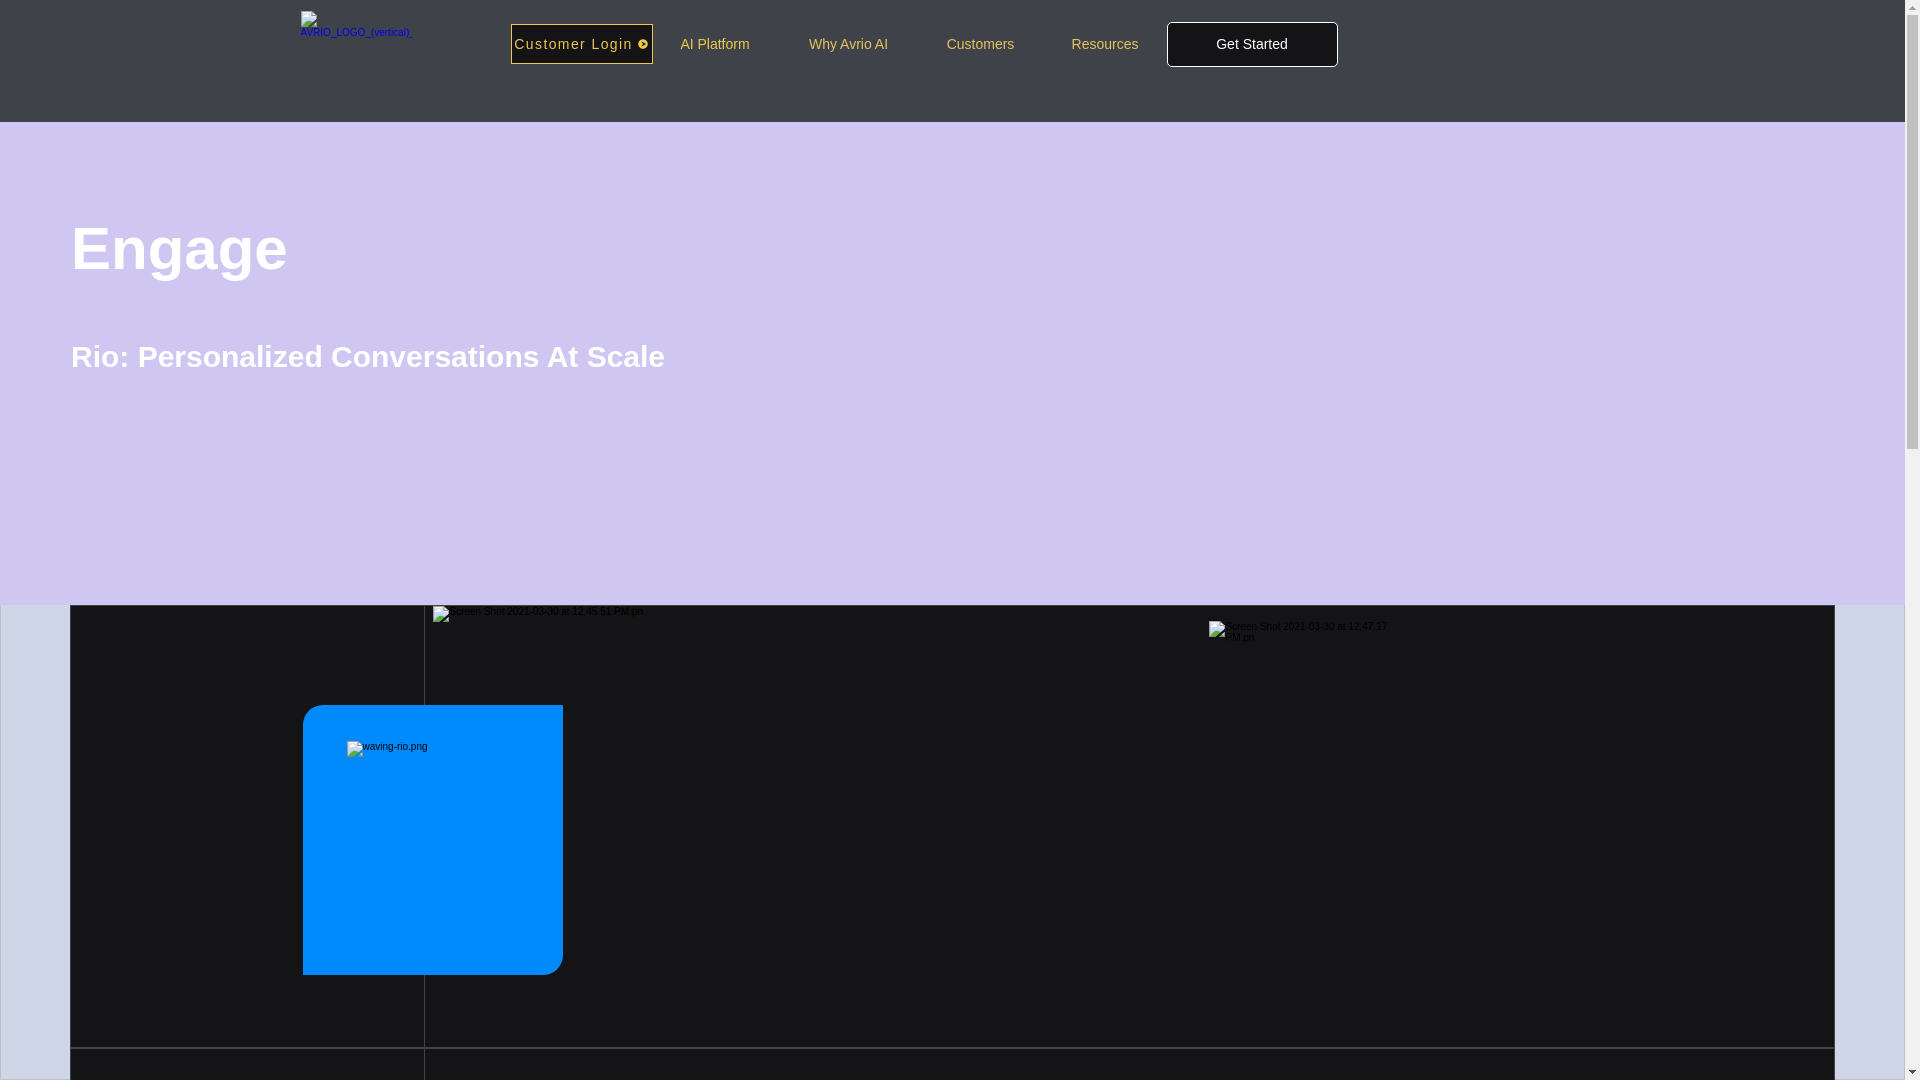 This screenshot has height=1080, width=1920. What do you see at coordinates (848, 44) in the screenshot?
I see `Why Avrio AI` at bounding box center [848, 44].